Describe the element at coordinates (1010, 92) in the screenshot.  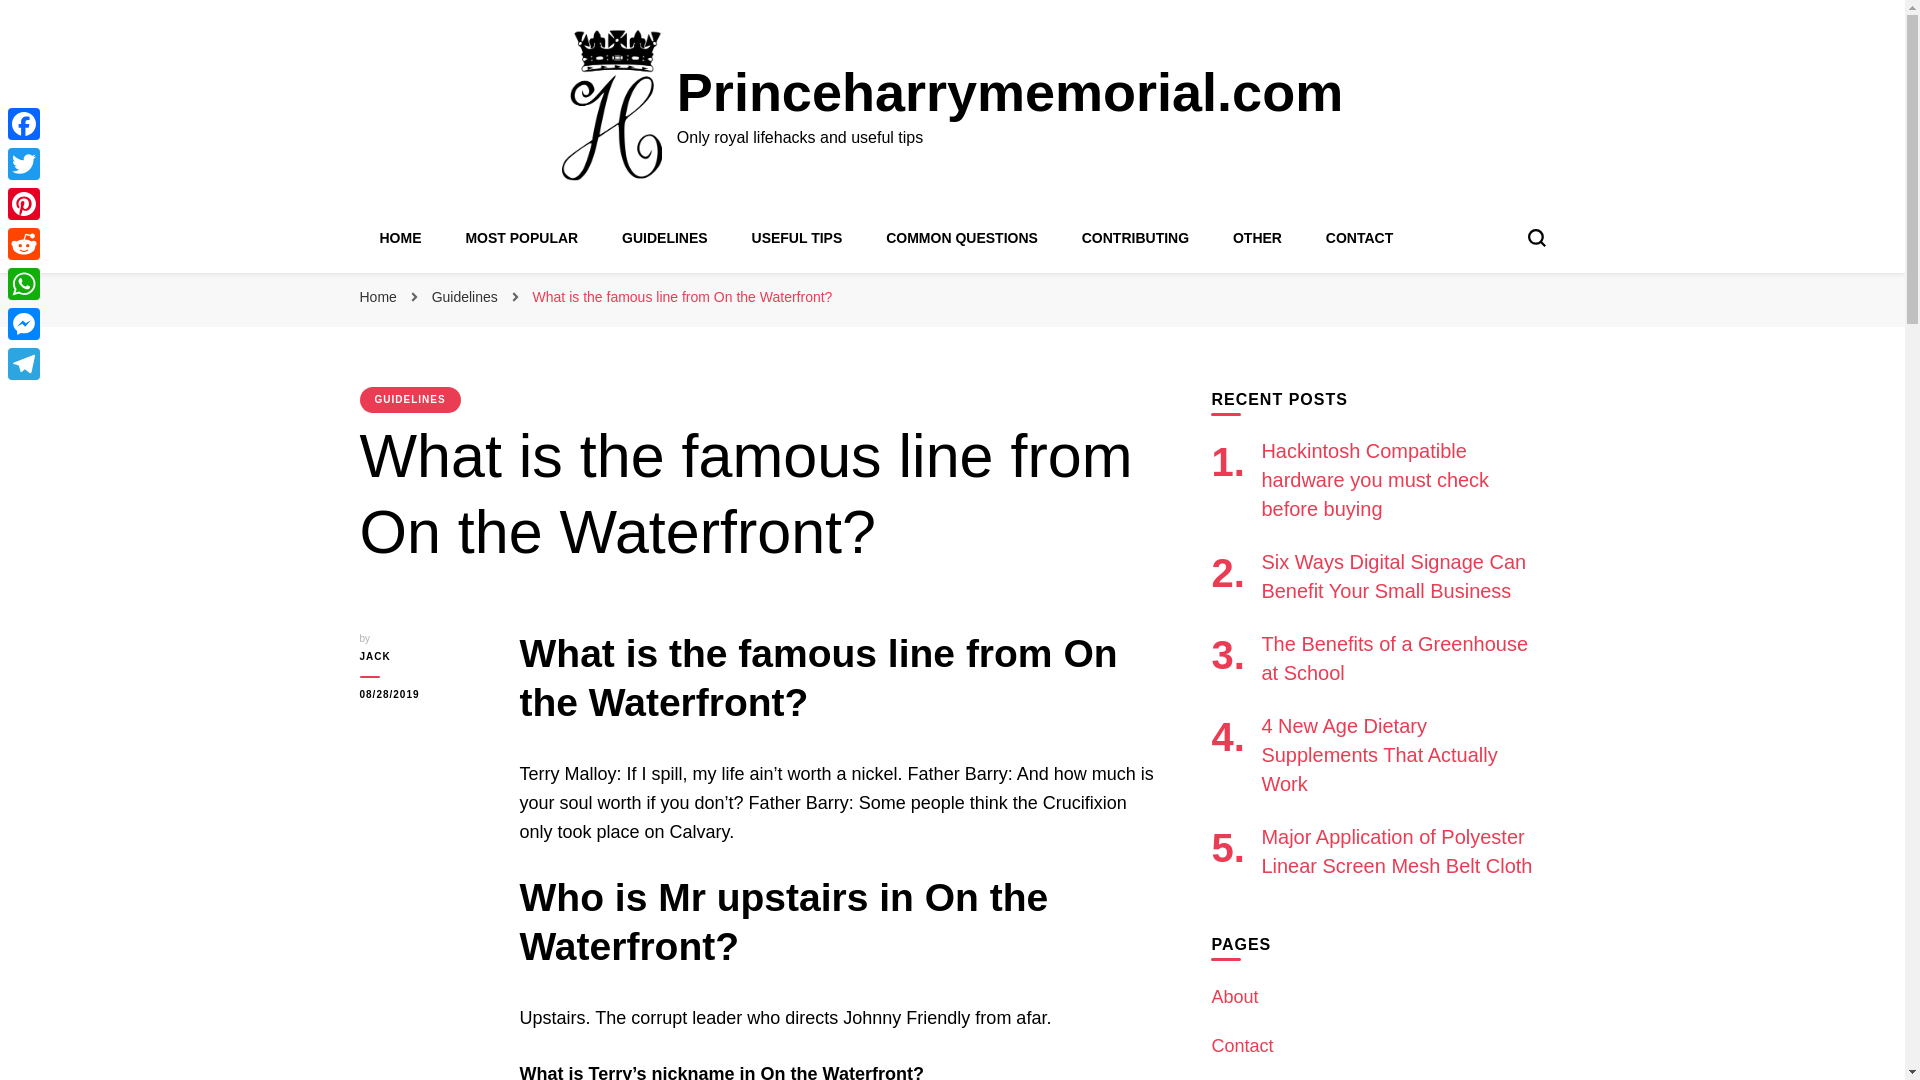
I see `Princeharrymemorial.com` at that location.